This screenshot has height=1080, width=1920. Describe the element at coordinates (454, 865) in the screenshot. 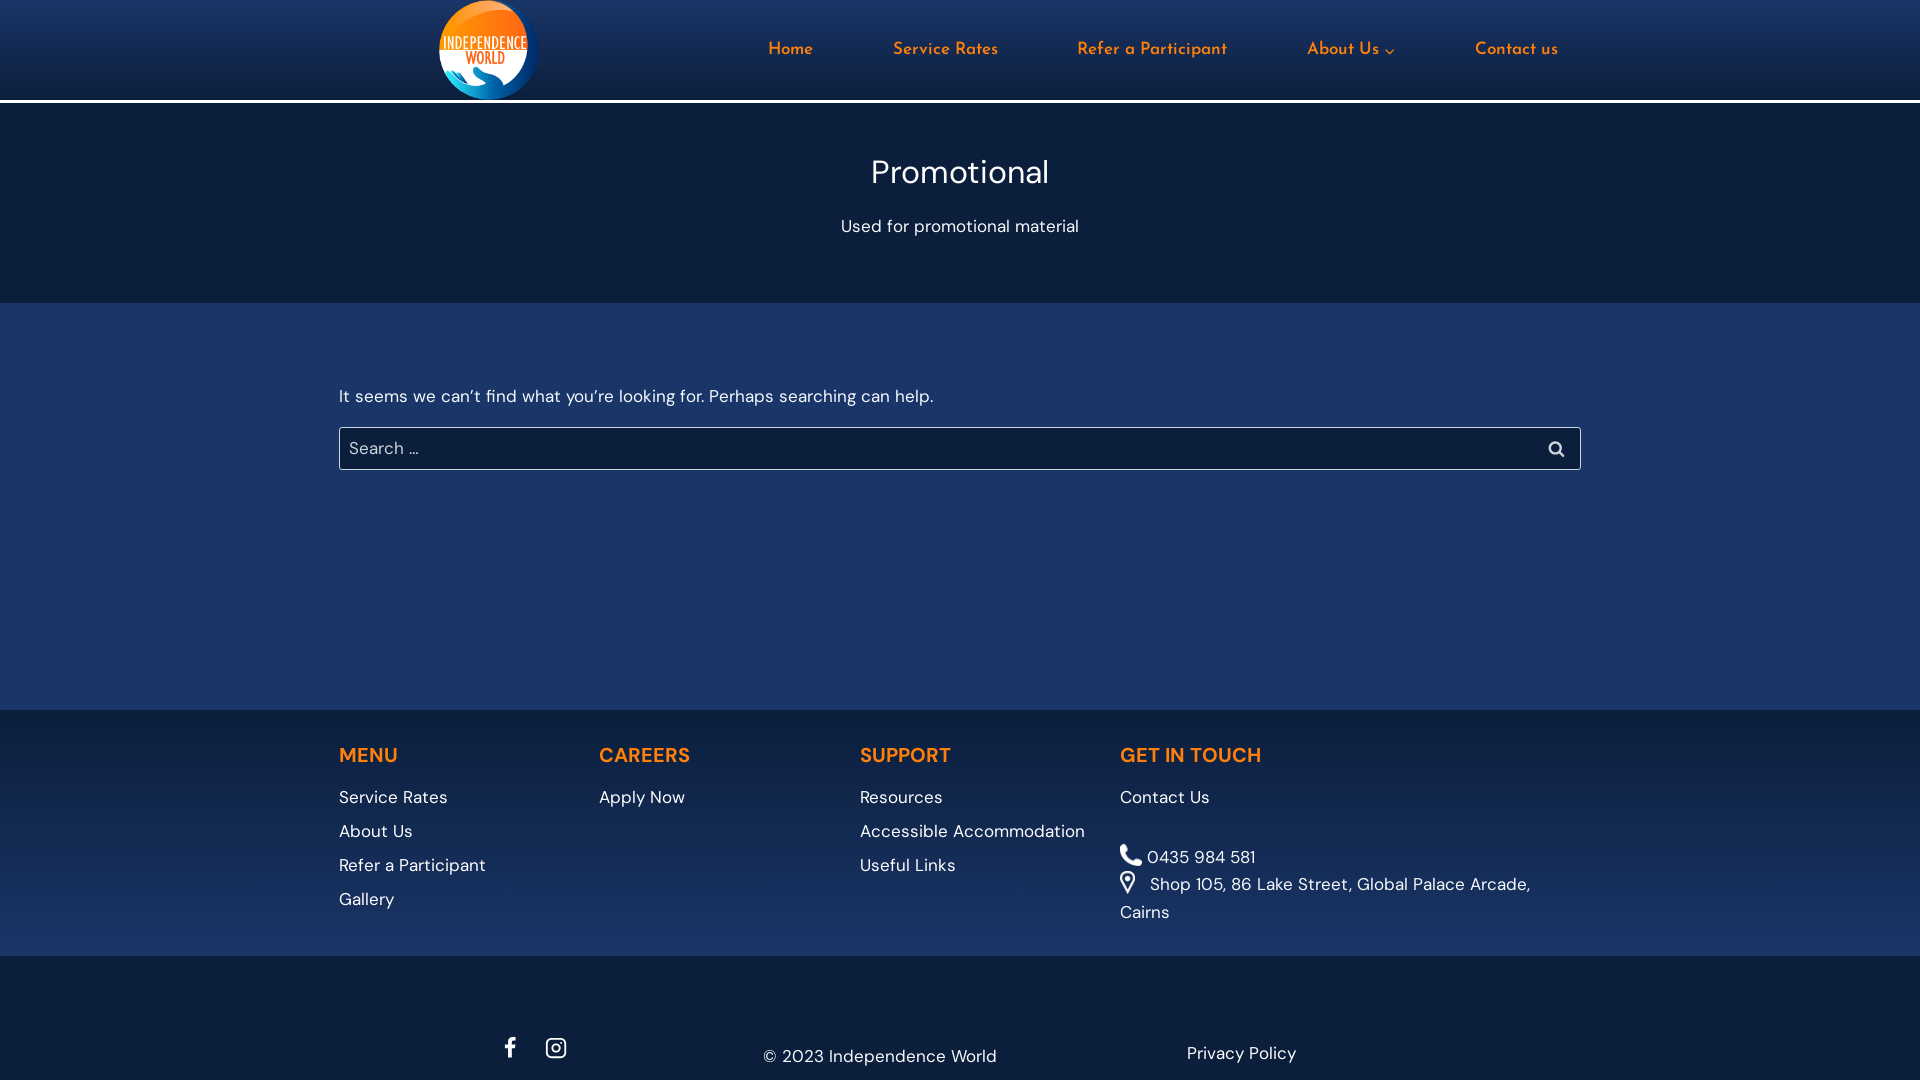

I see `Refer a Participant` at that location.